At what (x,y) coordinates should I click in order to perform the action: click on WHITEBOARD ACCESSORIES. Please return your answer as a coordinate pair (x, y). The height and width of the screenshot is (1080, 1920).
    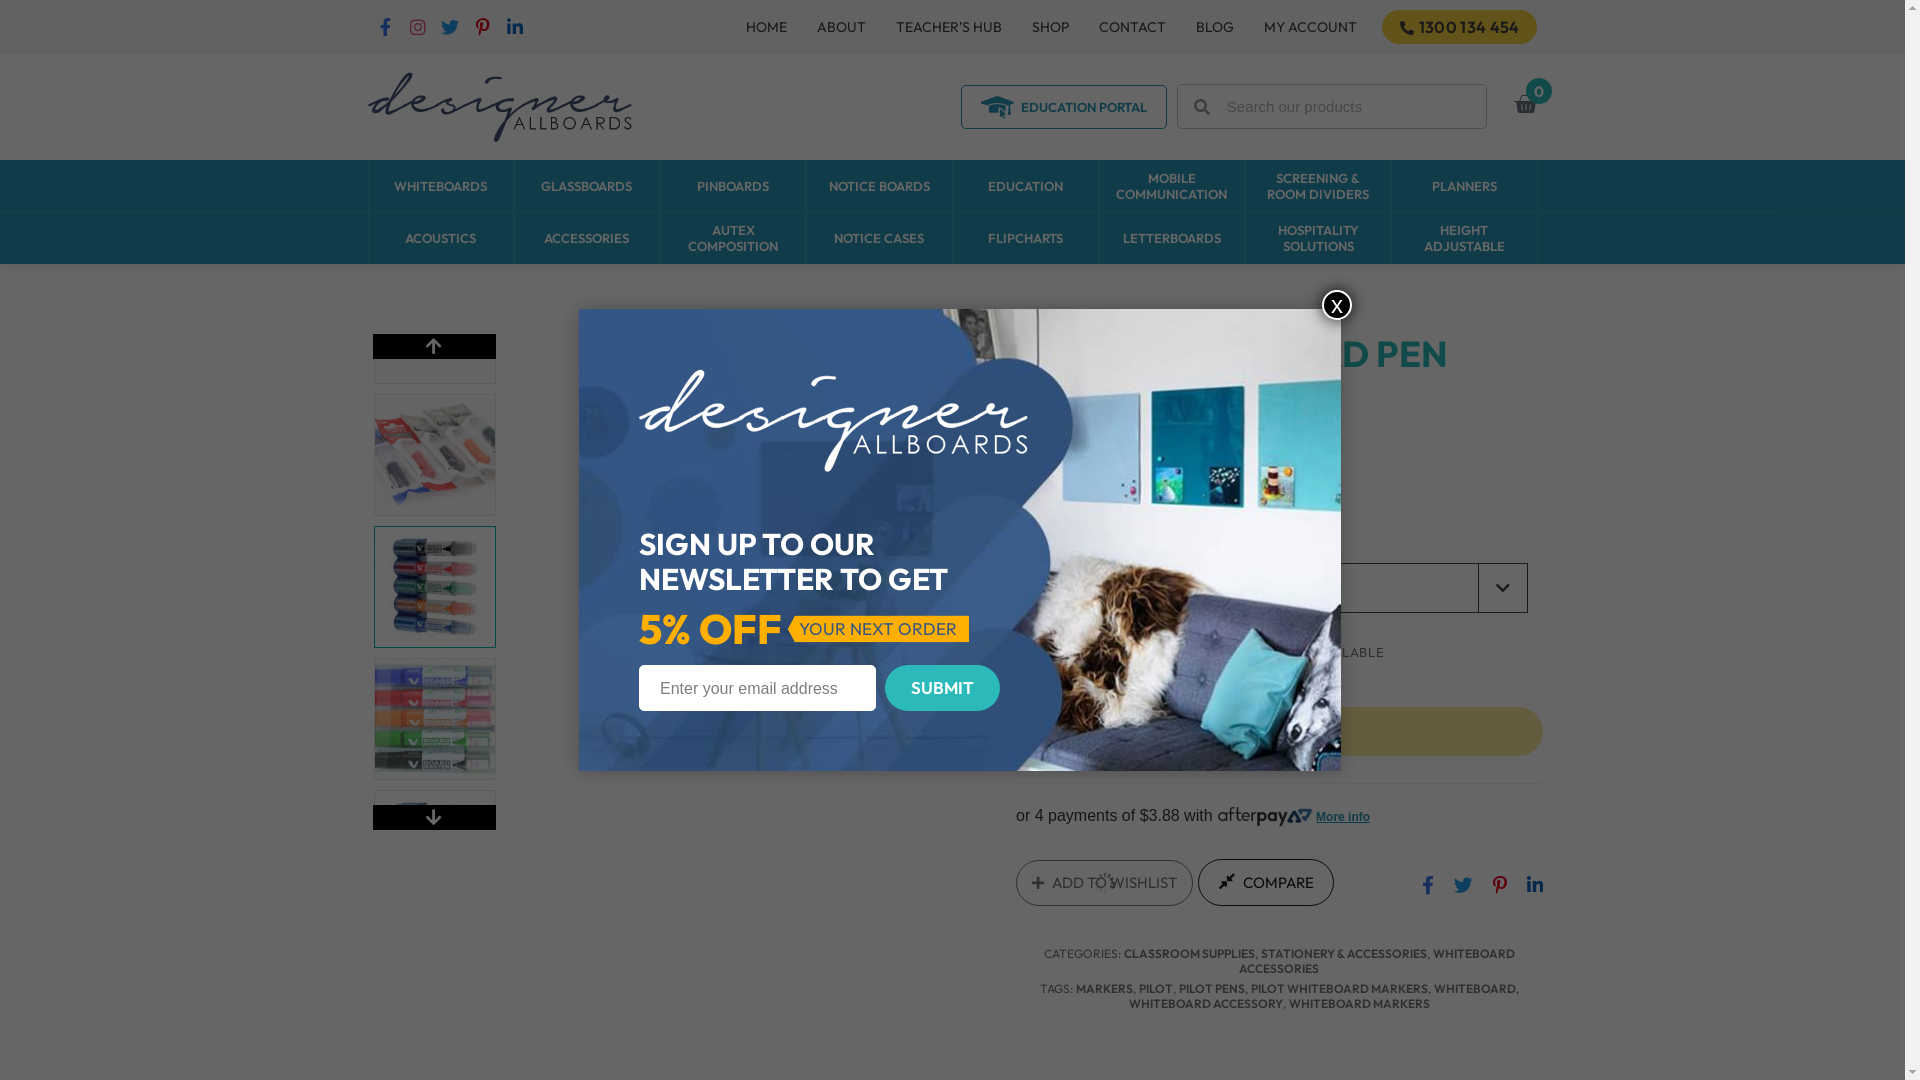
    Looking at the image, I should click on (1377, 961).